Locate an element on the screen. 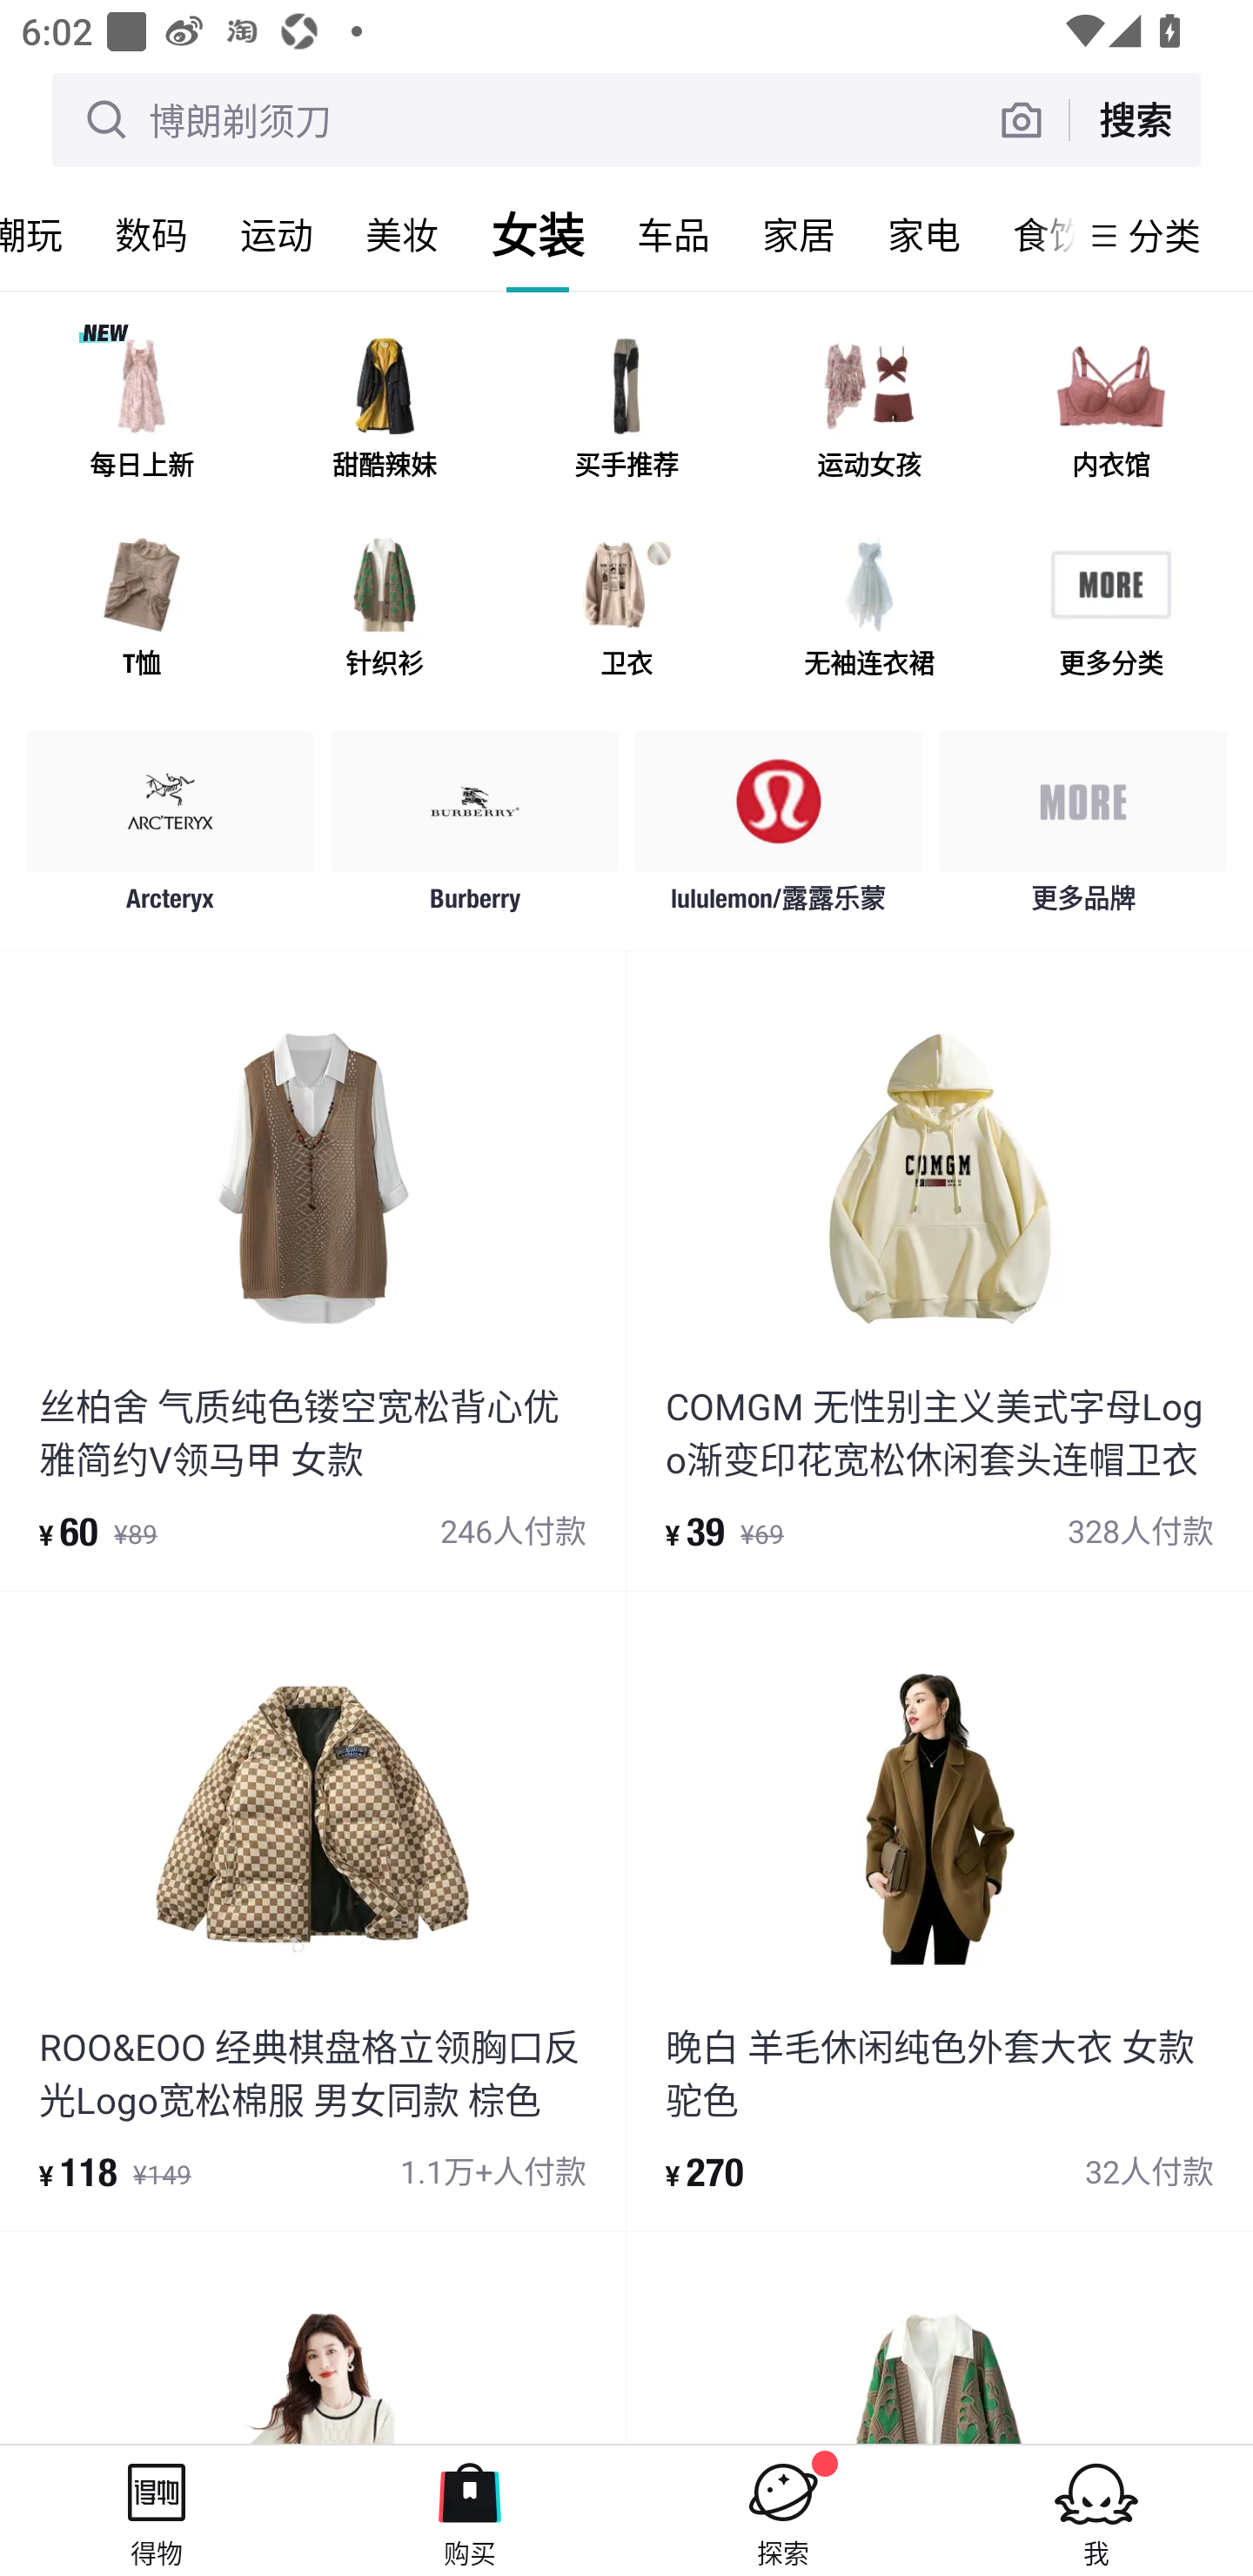 The height and width of the screenshot is (2576, 1253). 无袖连衣裙 is located at coordinates (868, 611).